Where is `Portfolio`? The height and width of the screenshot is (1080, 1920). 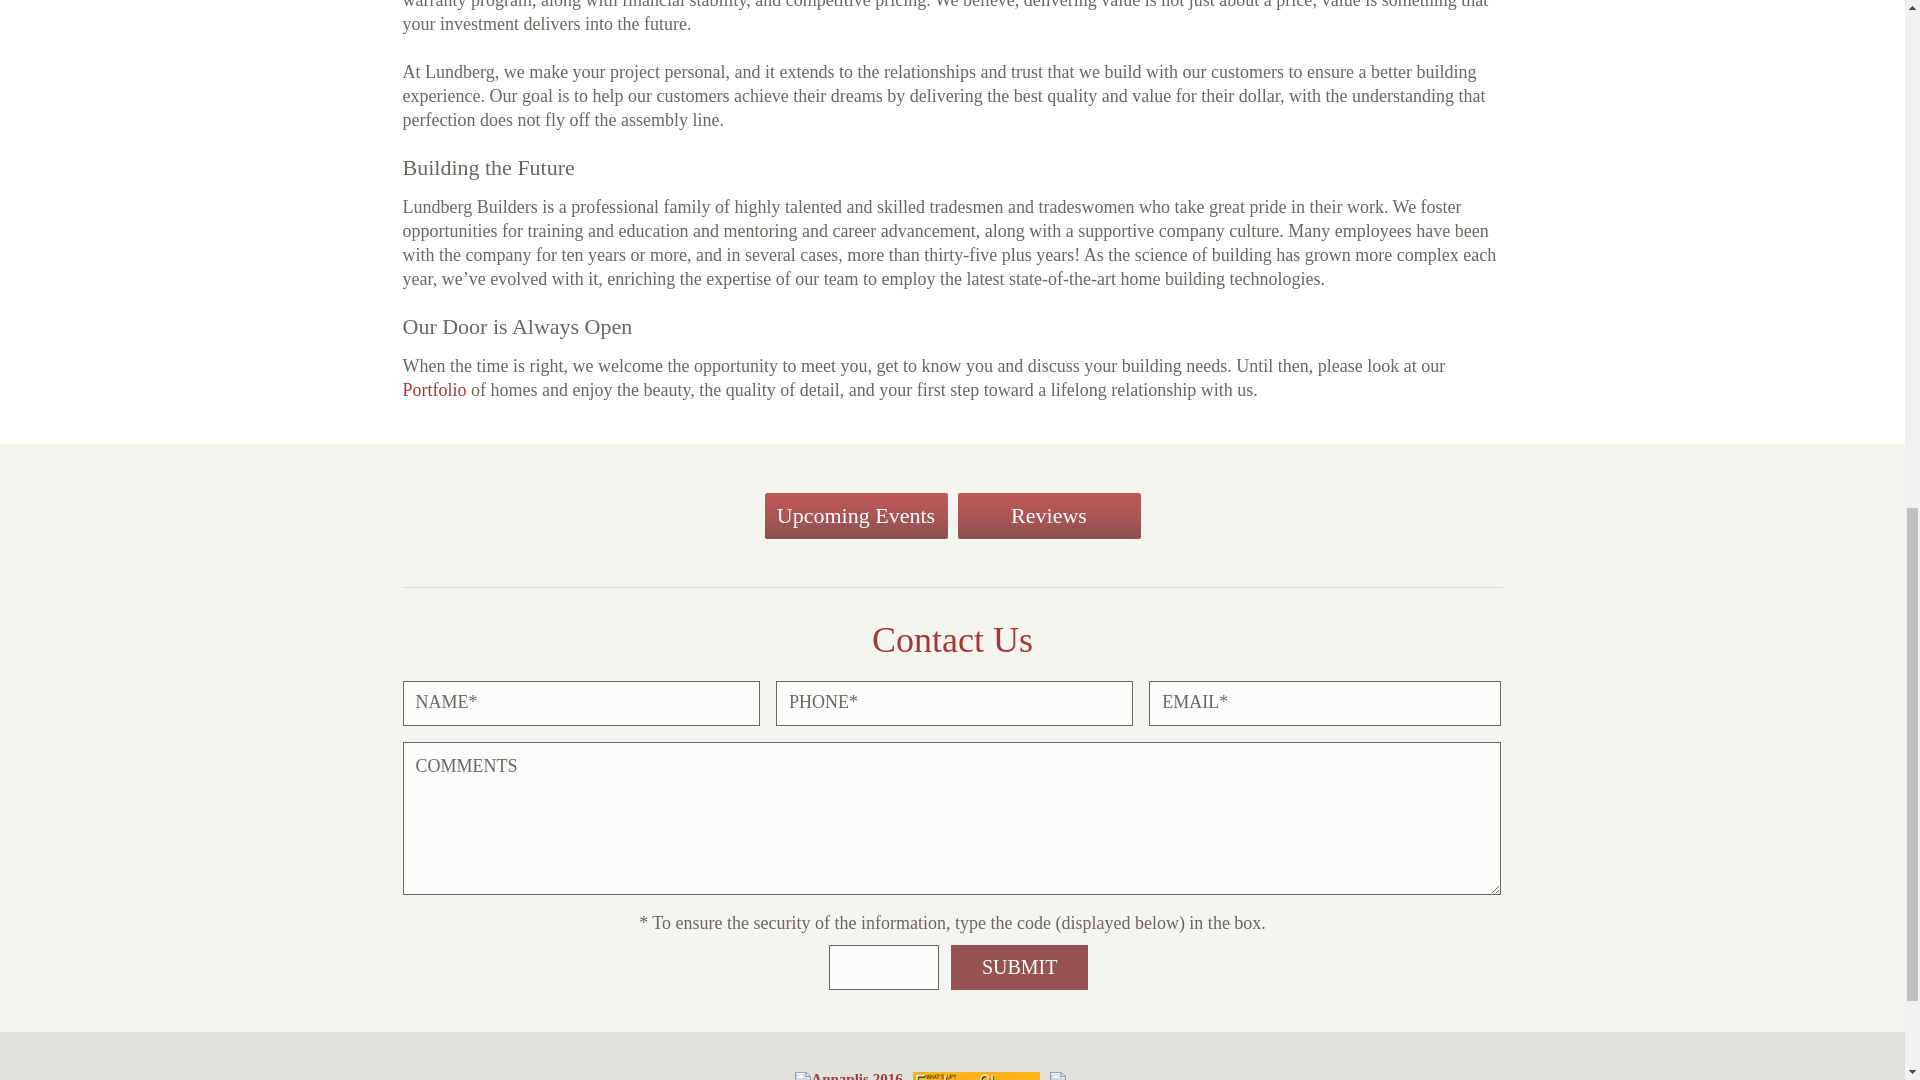
Portfolio is located at coordinates (434, 390).